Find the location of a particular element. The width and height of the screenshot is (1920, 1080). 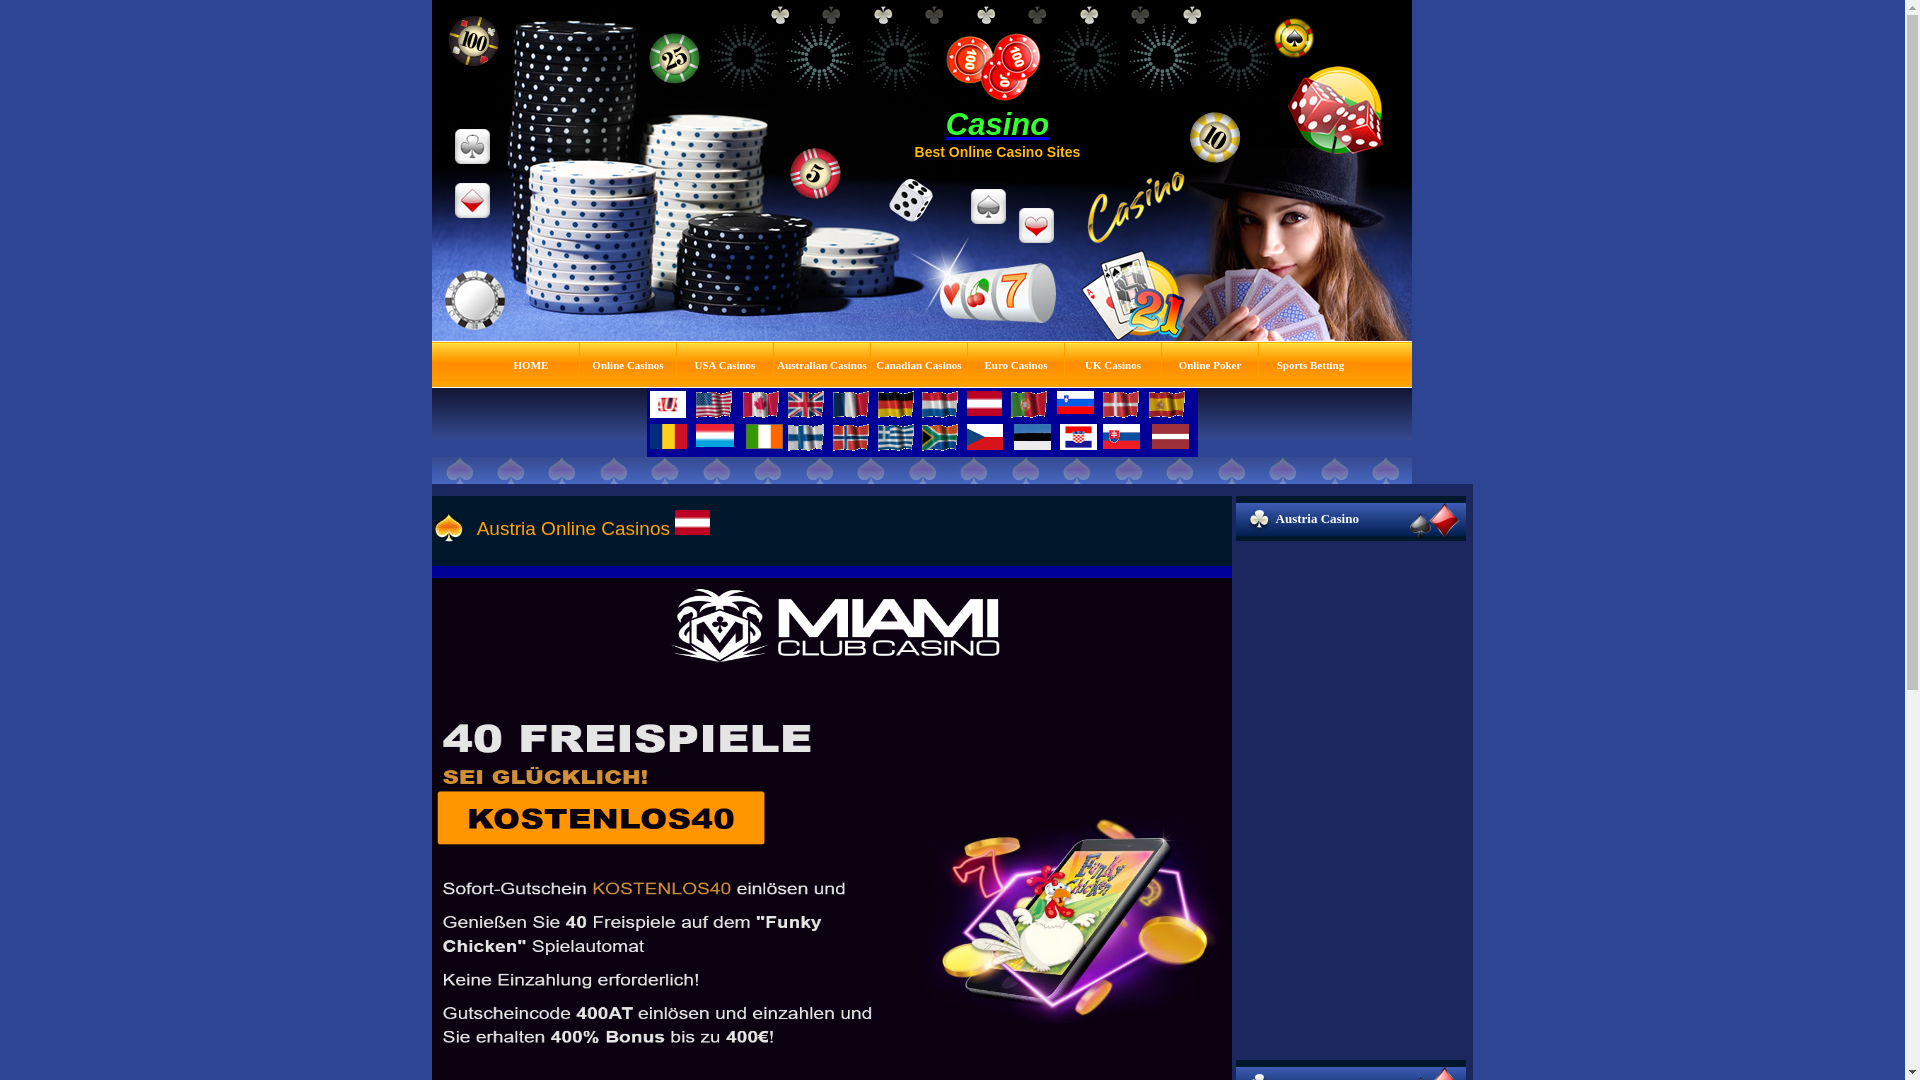

croatia flag is located at coordinates (1078, 437).